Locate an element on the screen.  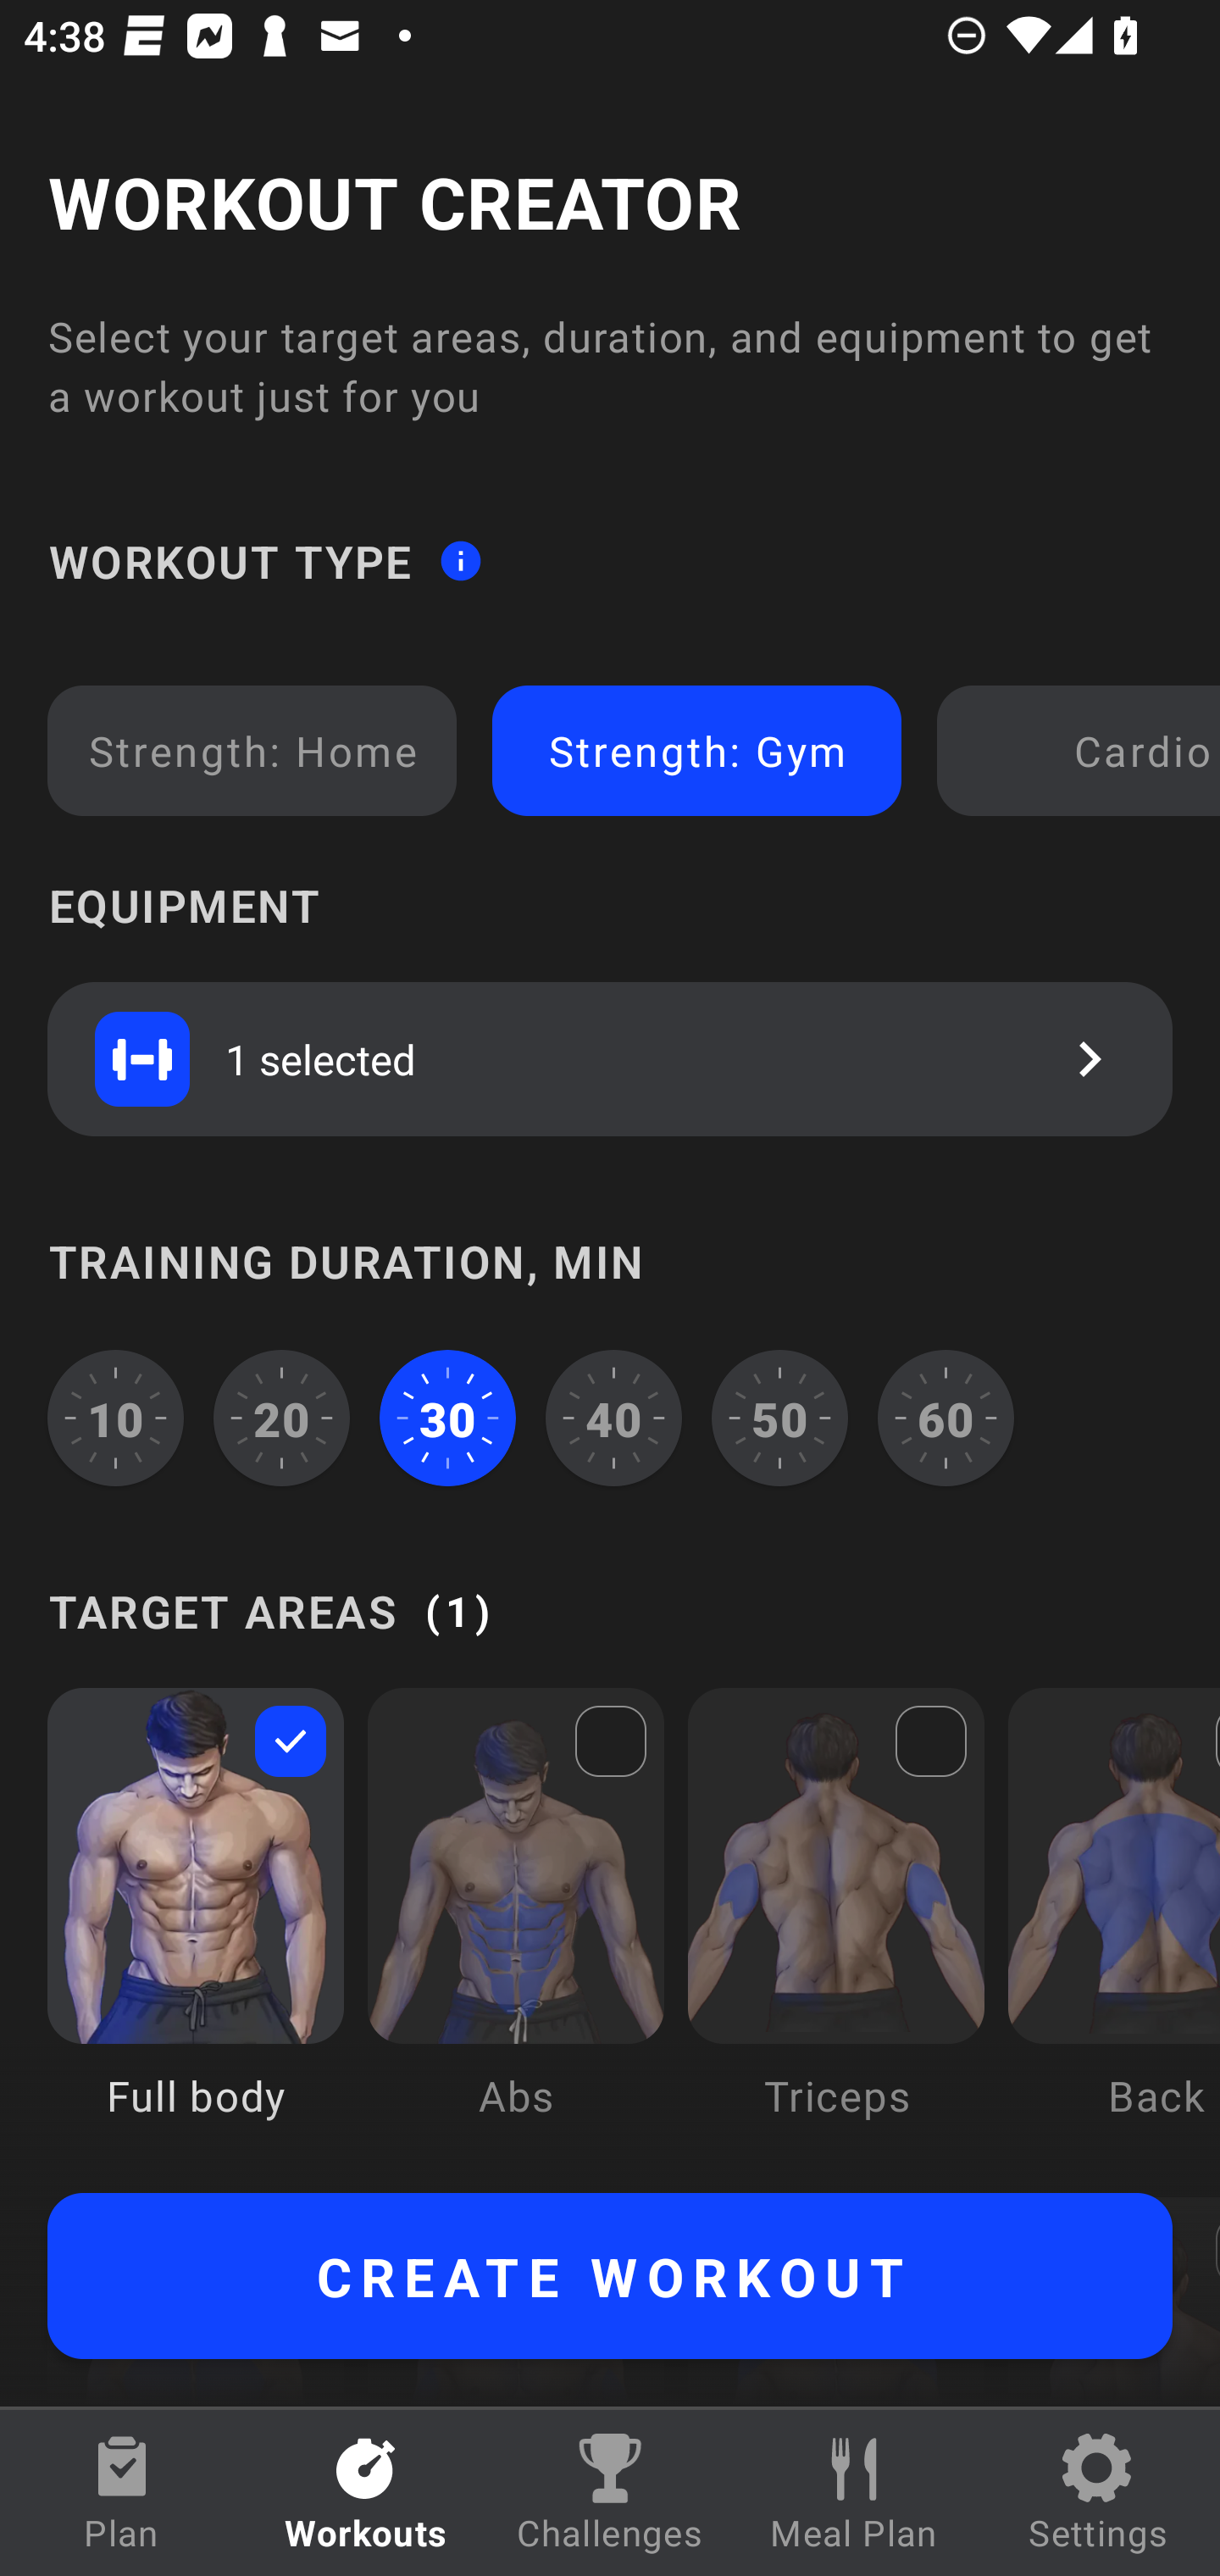
 Meal Plan  is located at coordinates (854, 2493).